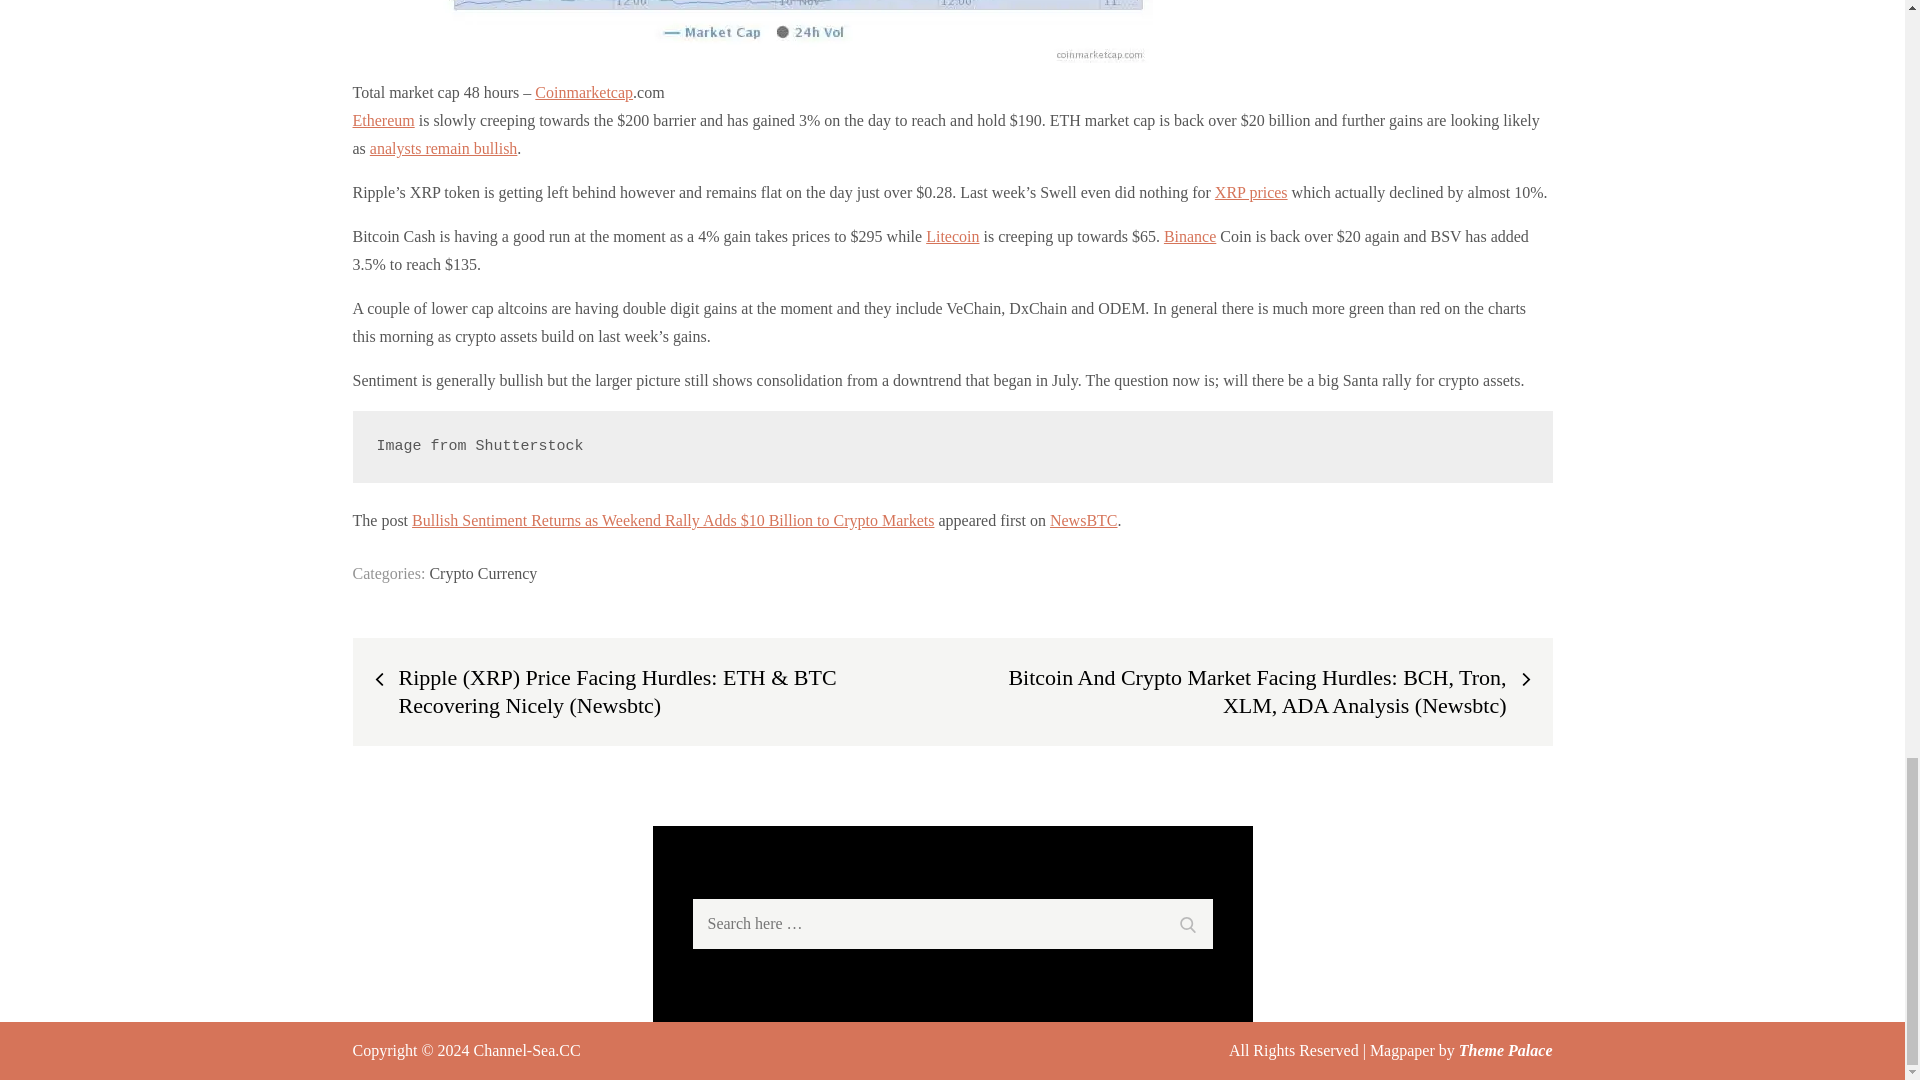 The image size is (1920, 1080). What do you see at coordinates (952, 236) in the screenshot?
I see `Litecoin` at bounding box center [952, 236].